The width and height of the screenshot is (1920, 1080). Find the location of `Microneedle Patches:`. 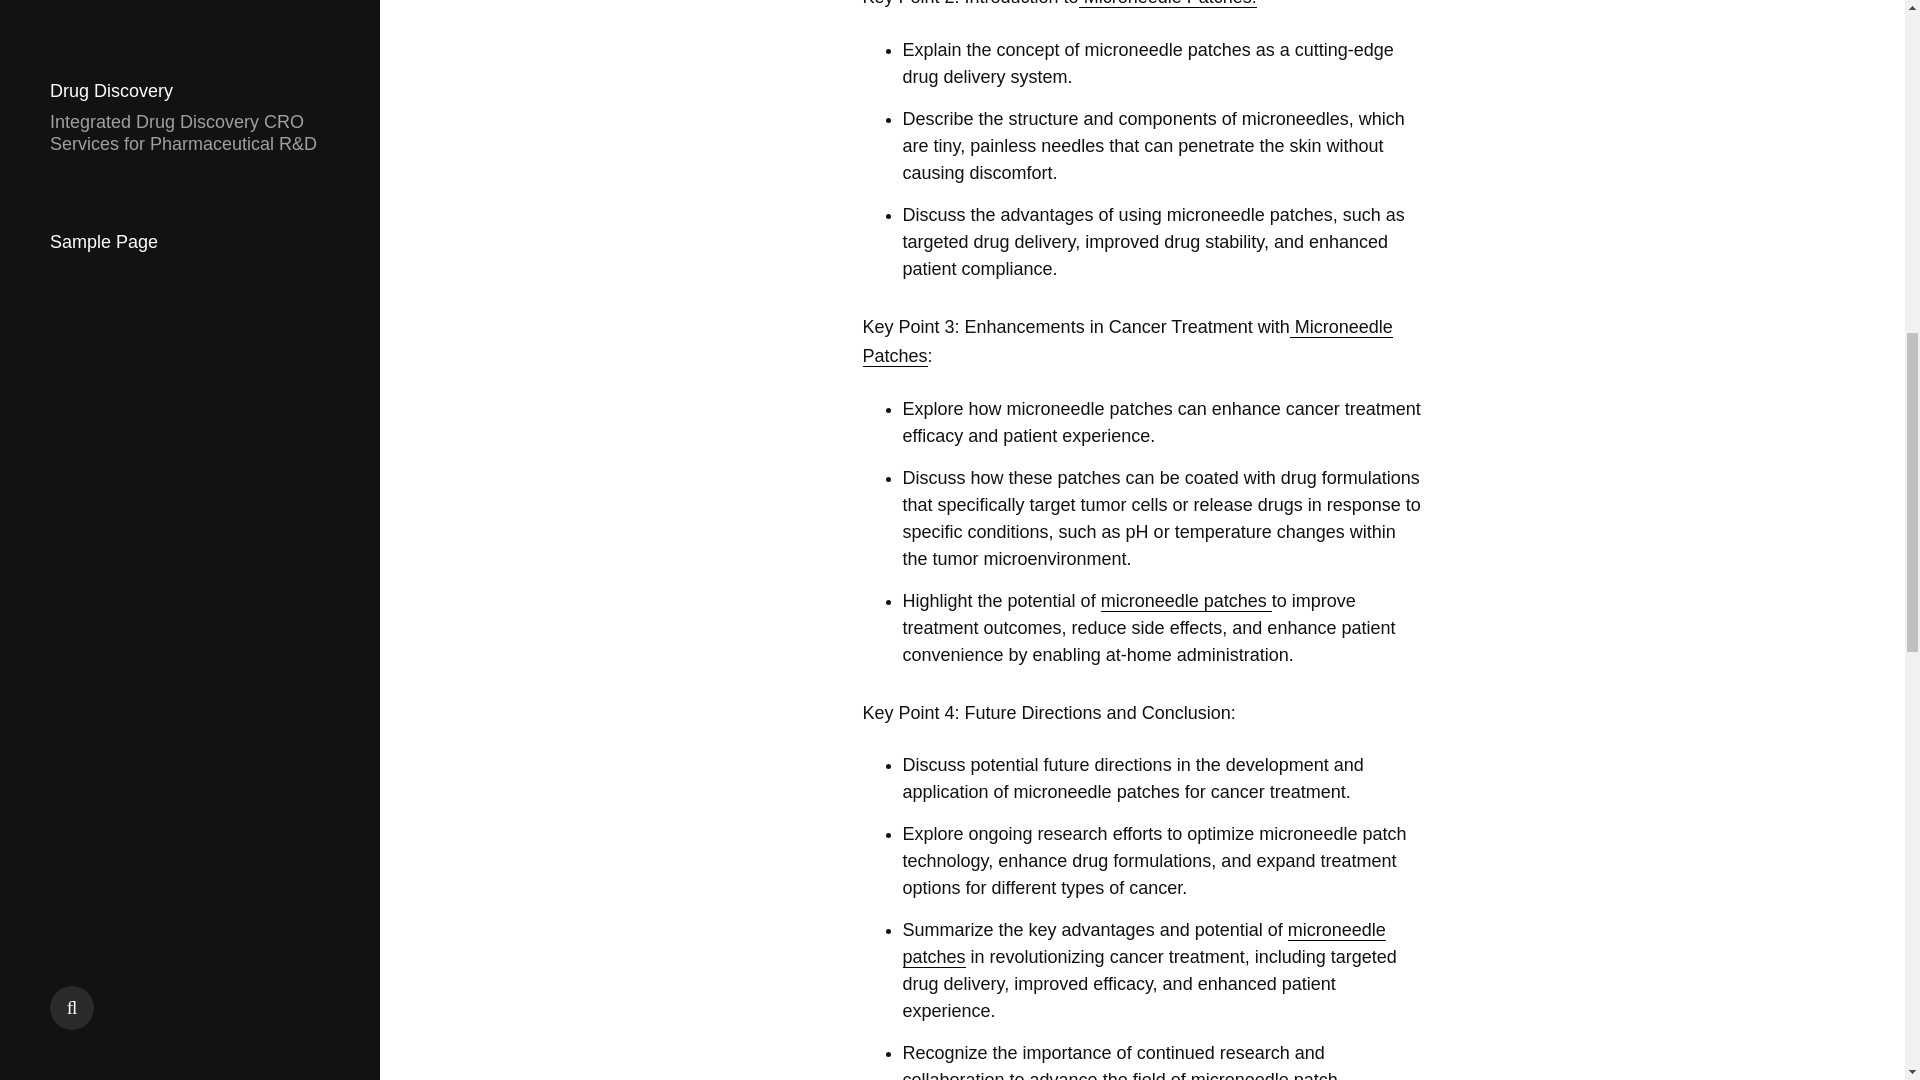

Microneedle Patches: is located at coordinates (1168, 4).